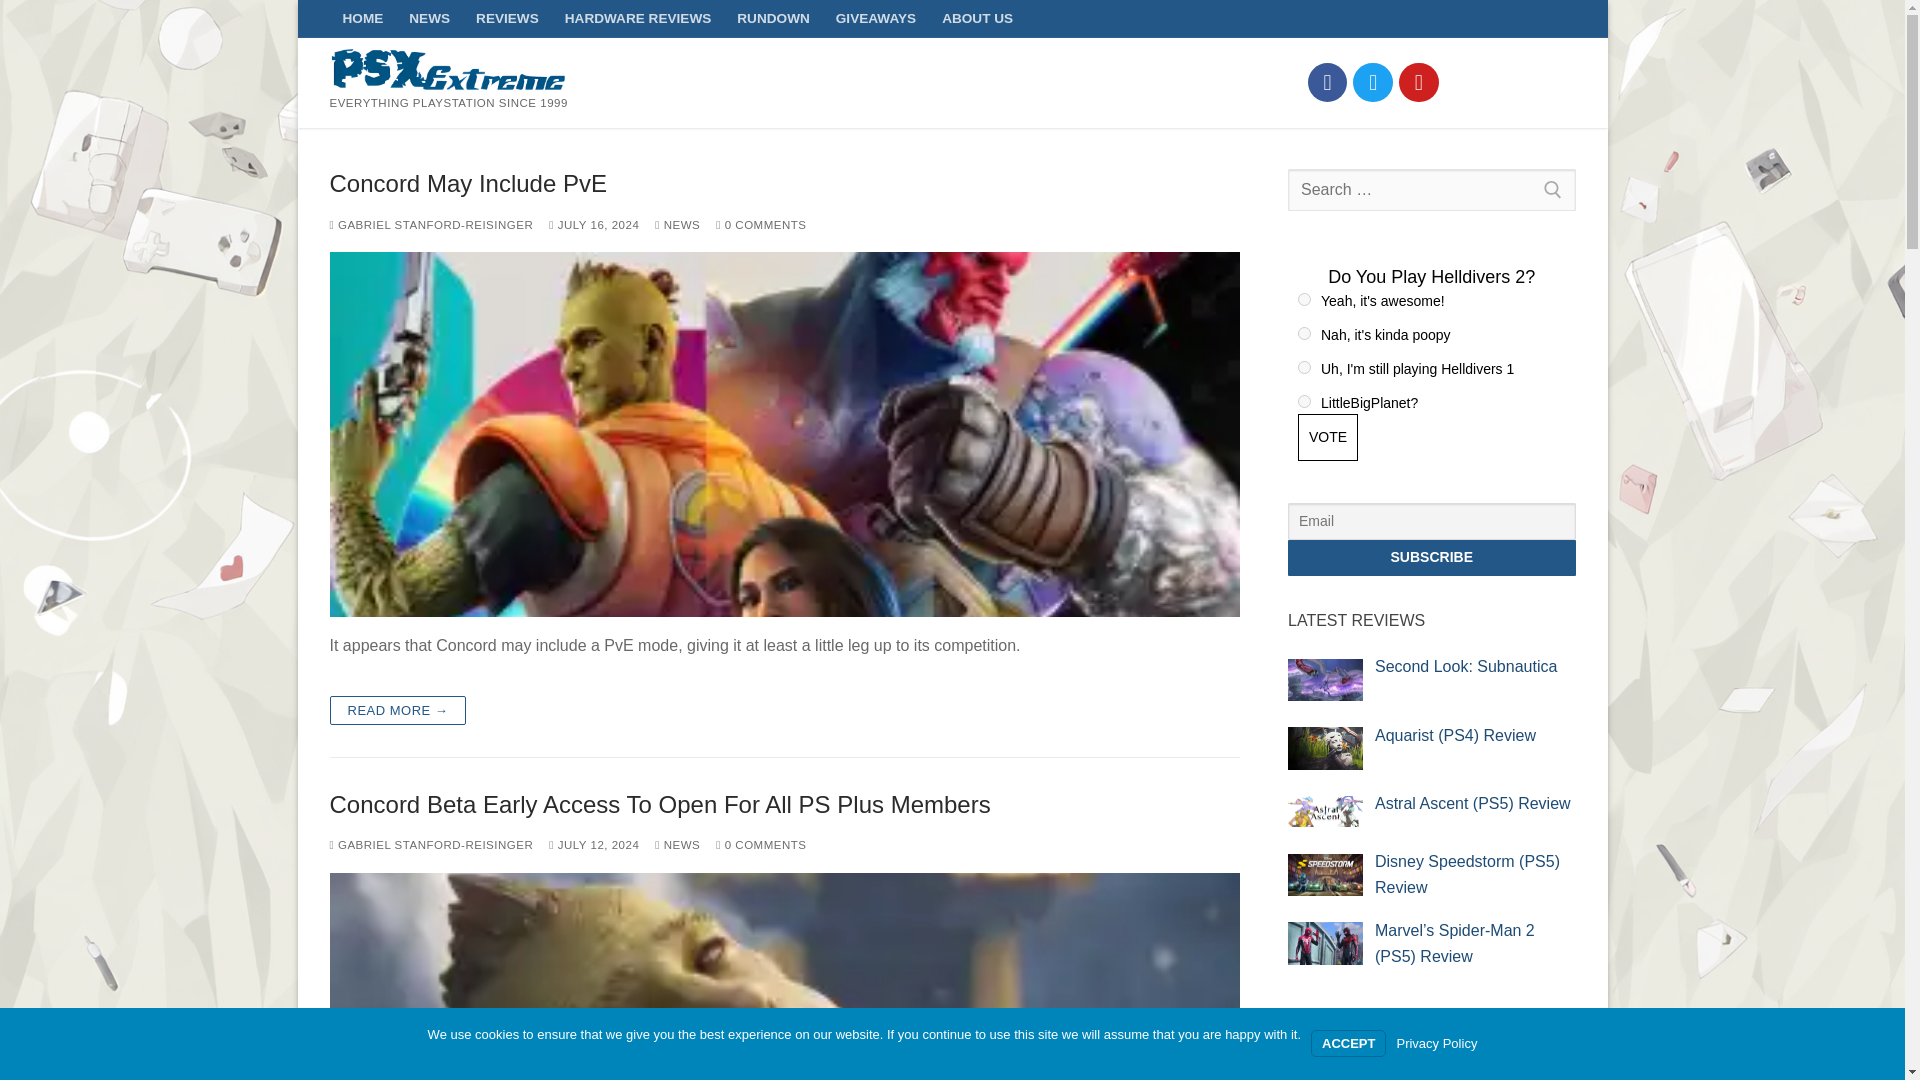 This screenshot has width=1920, height=1080. Describe the element at coordinates (1432, 558) in the screenshot. I see `Subscribe` at that location.